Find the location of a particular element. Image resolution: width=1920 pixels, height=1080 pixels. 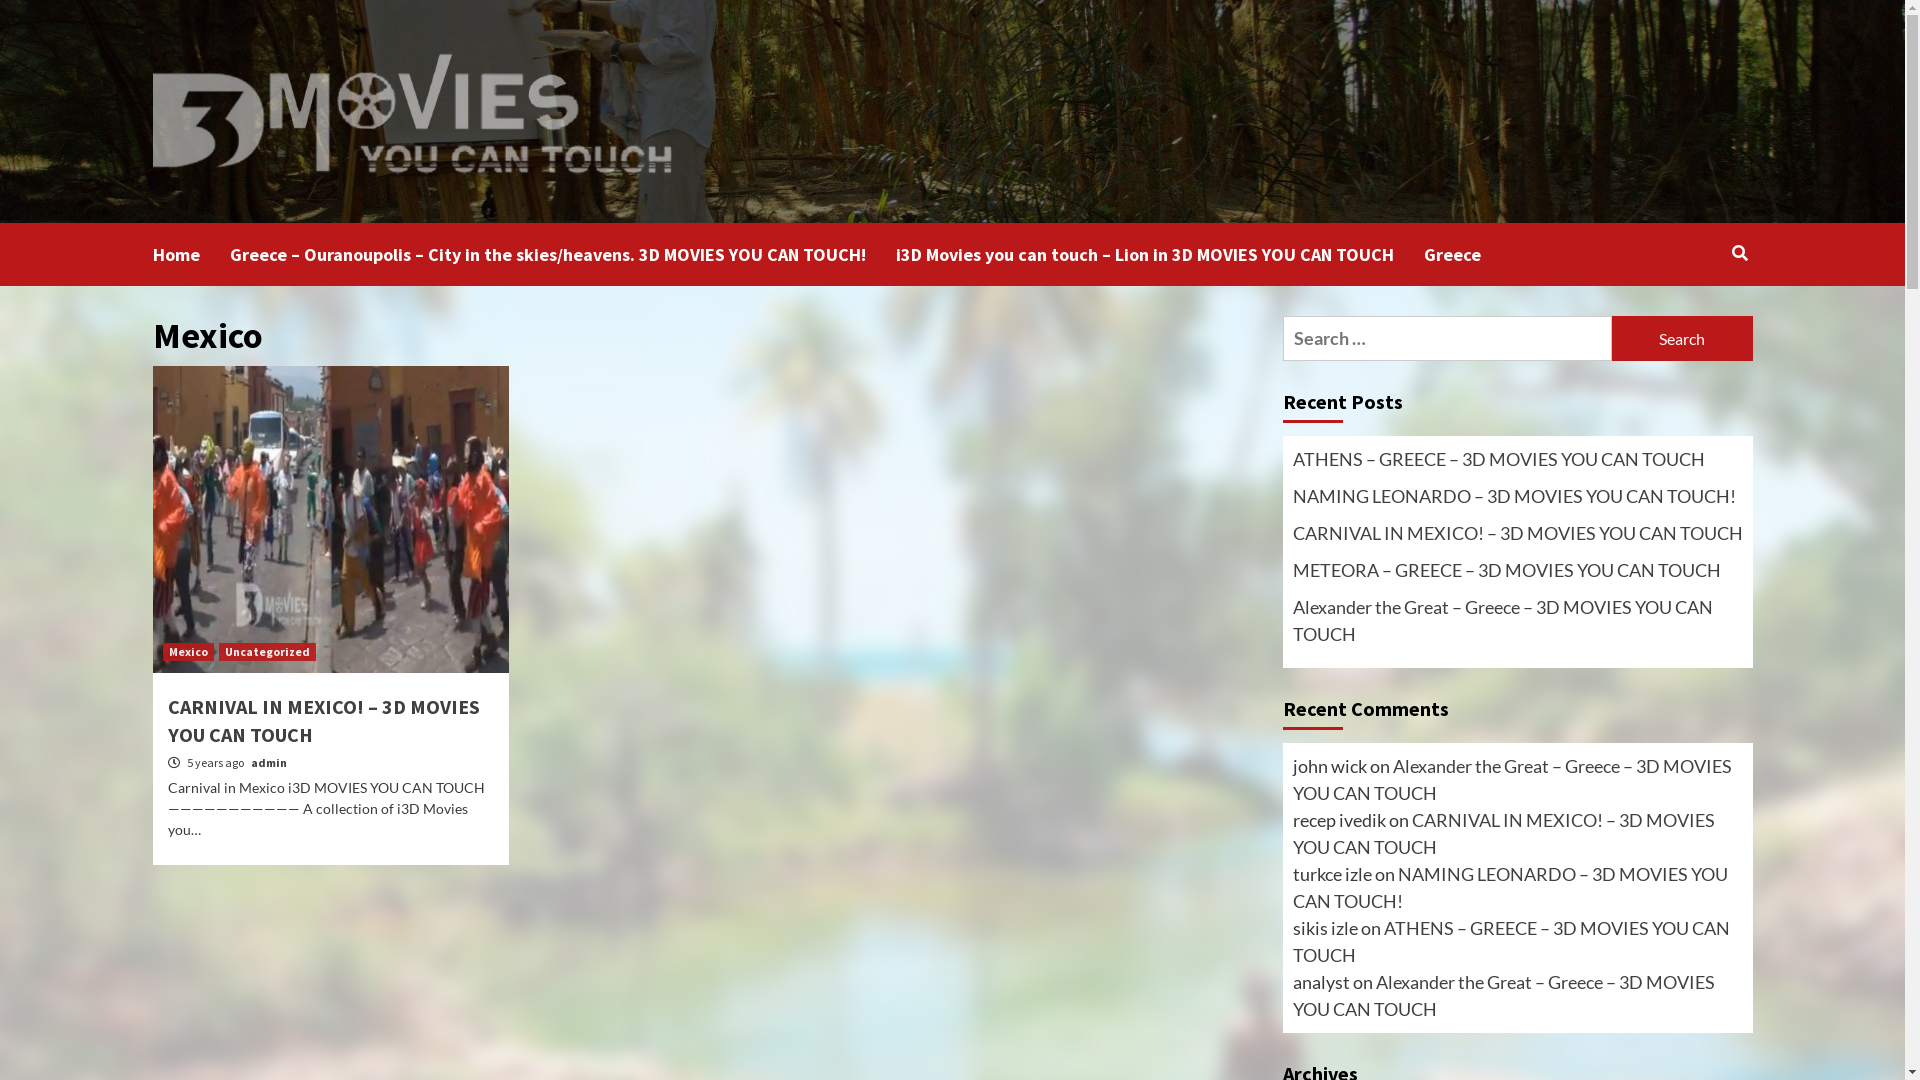

Search is located at coordinates (1694, 318).